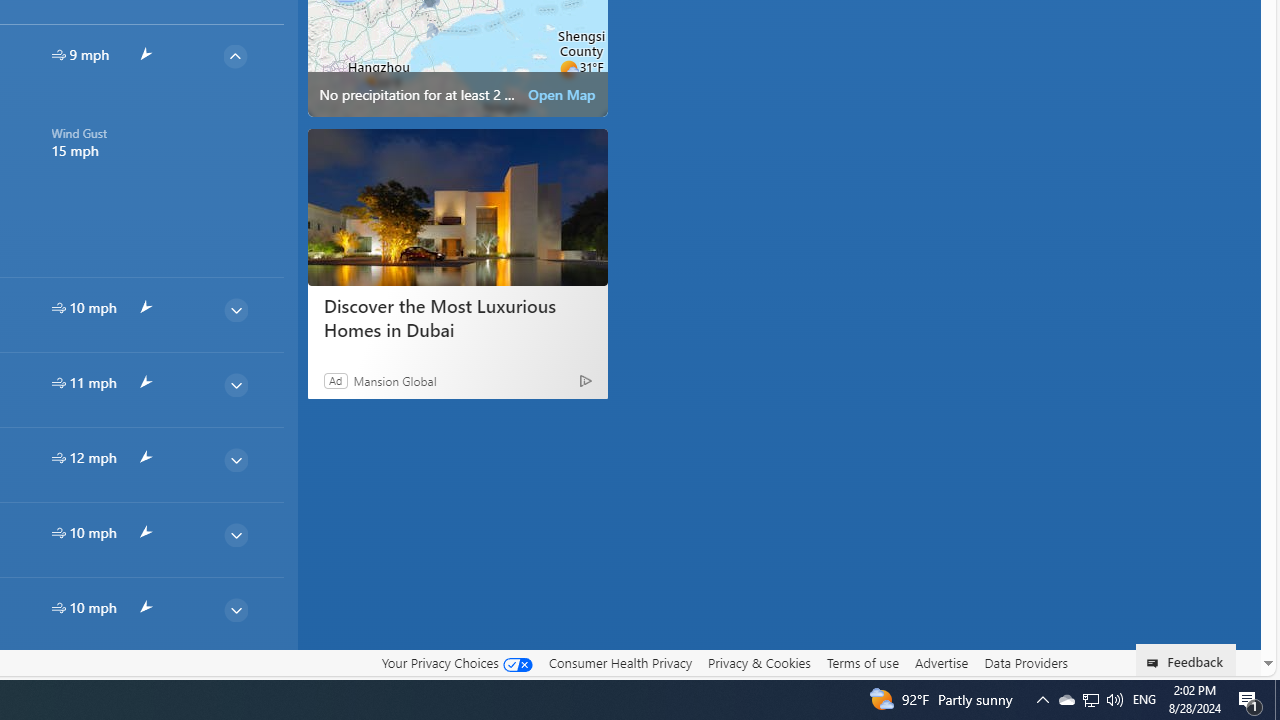  I want to click on Class: feedback_link_icon-DS-EntryPoint1-1, so click(1156, 663).